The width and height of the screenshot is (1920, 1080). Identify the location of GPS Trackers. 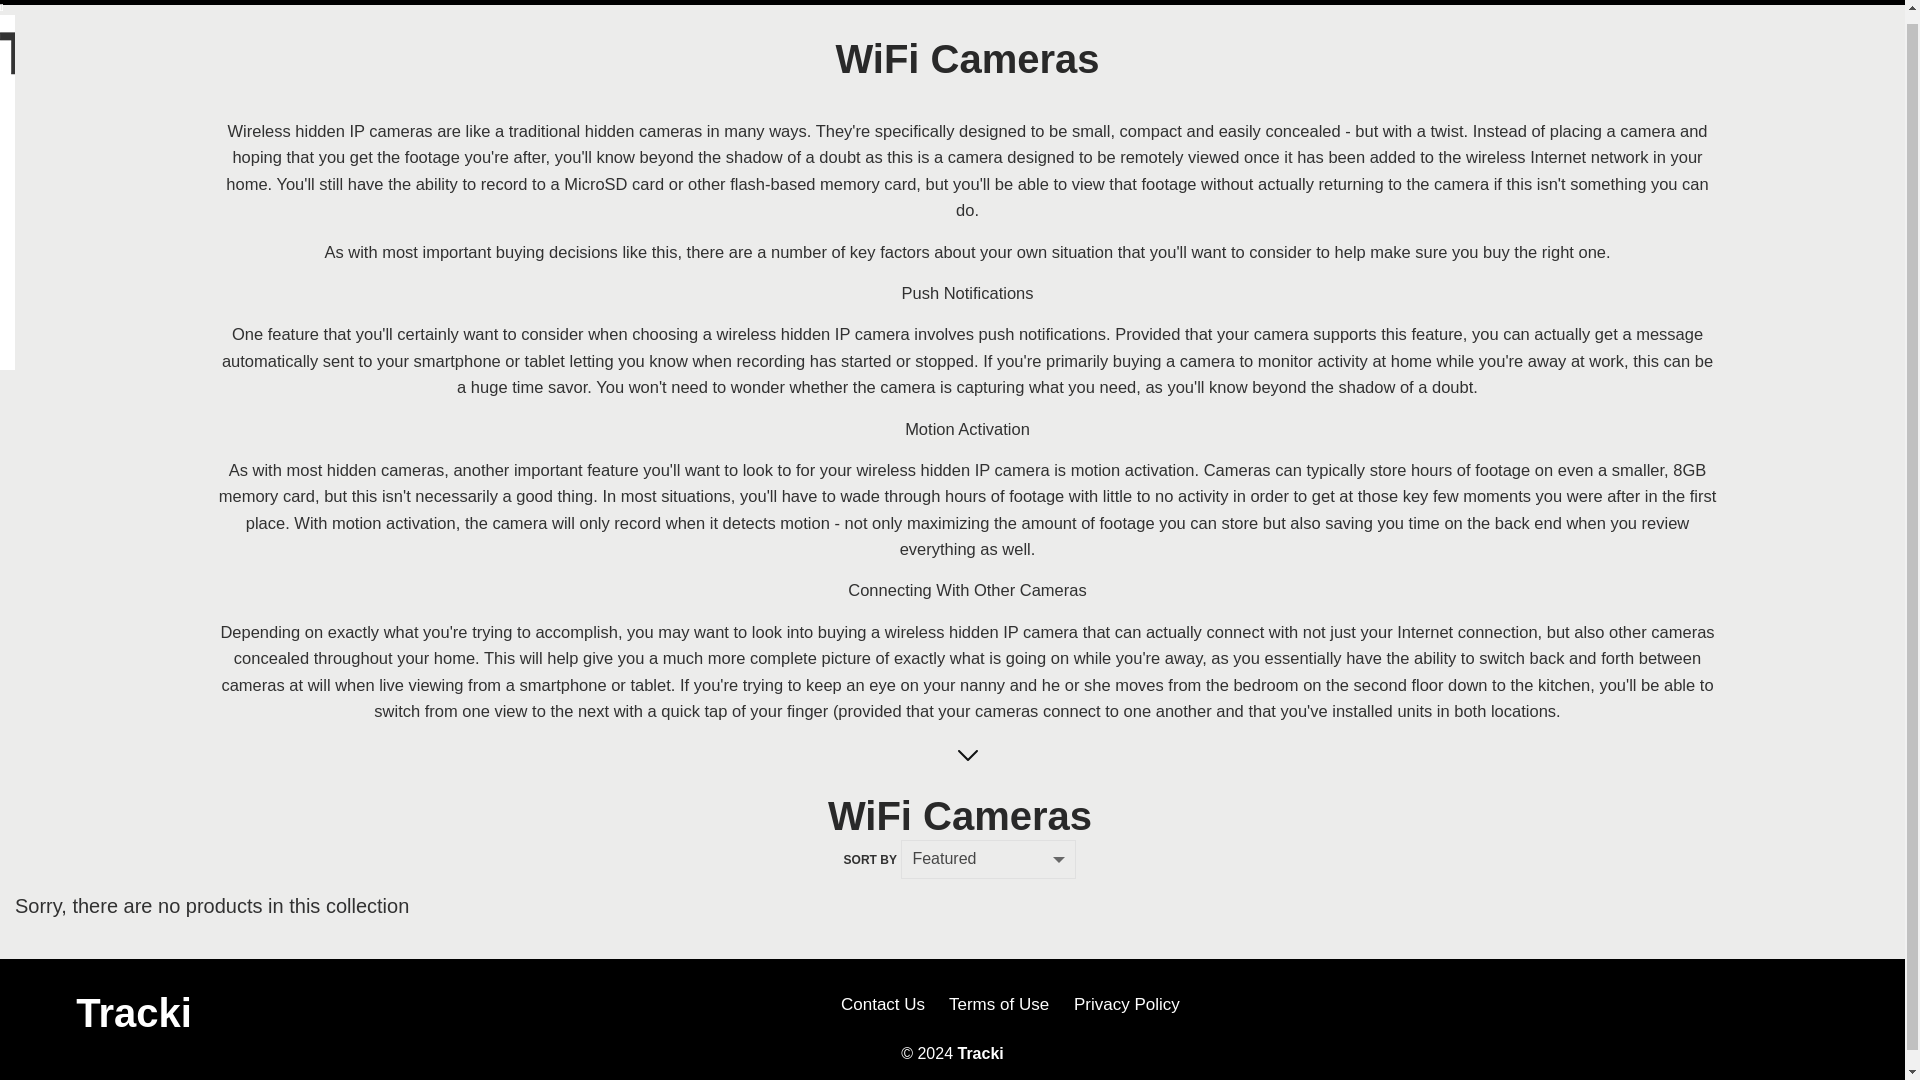
(281, 158).